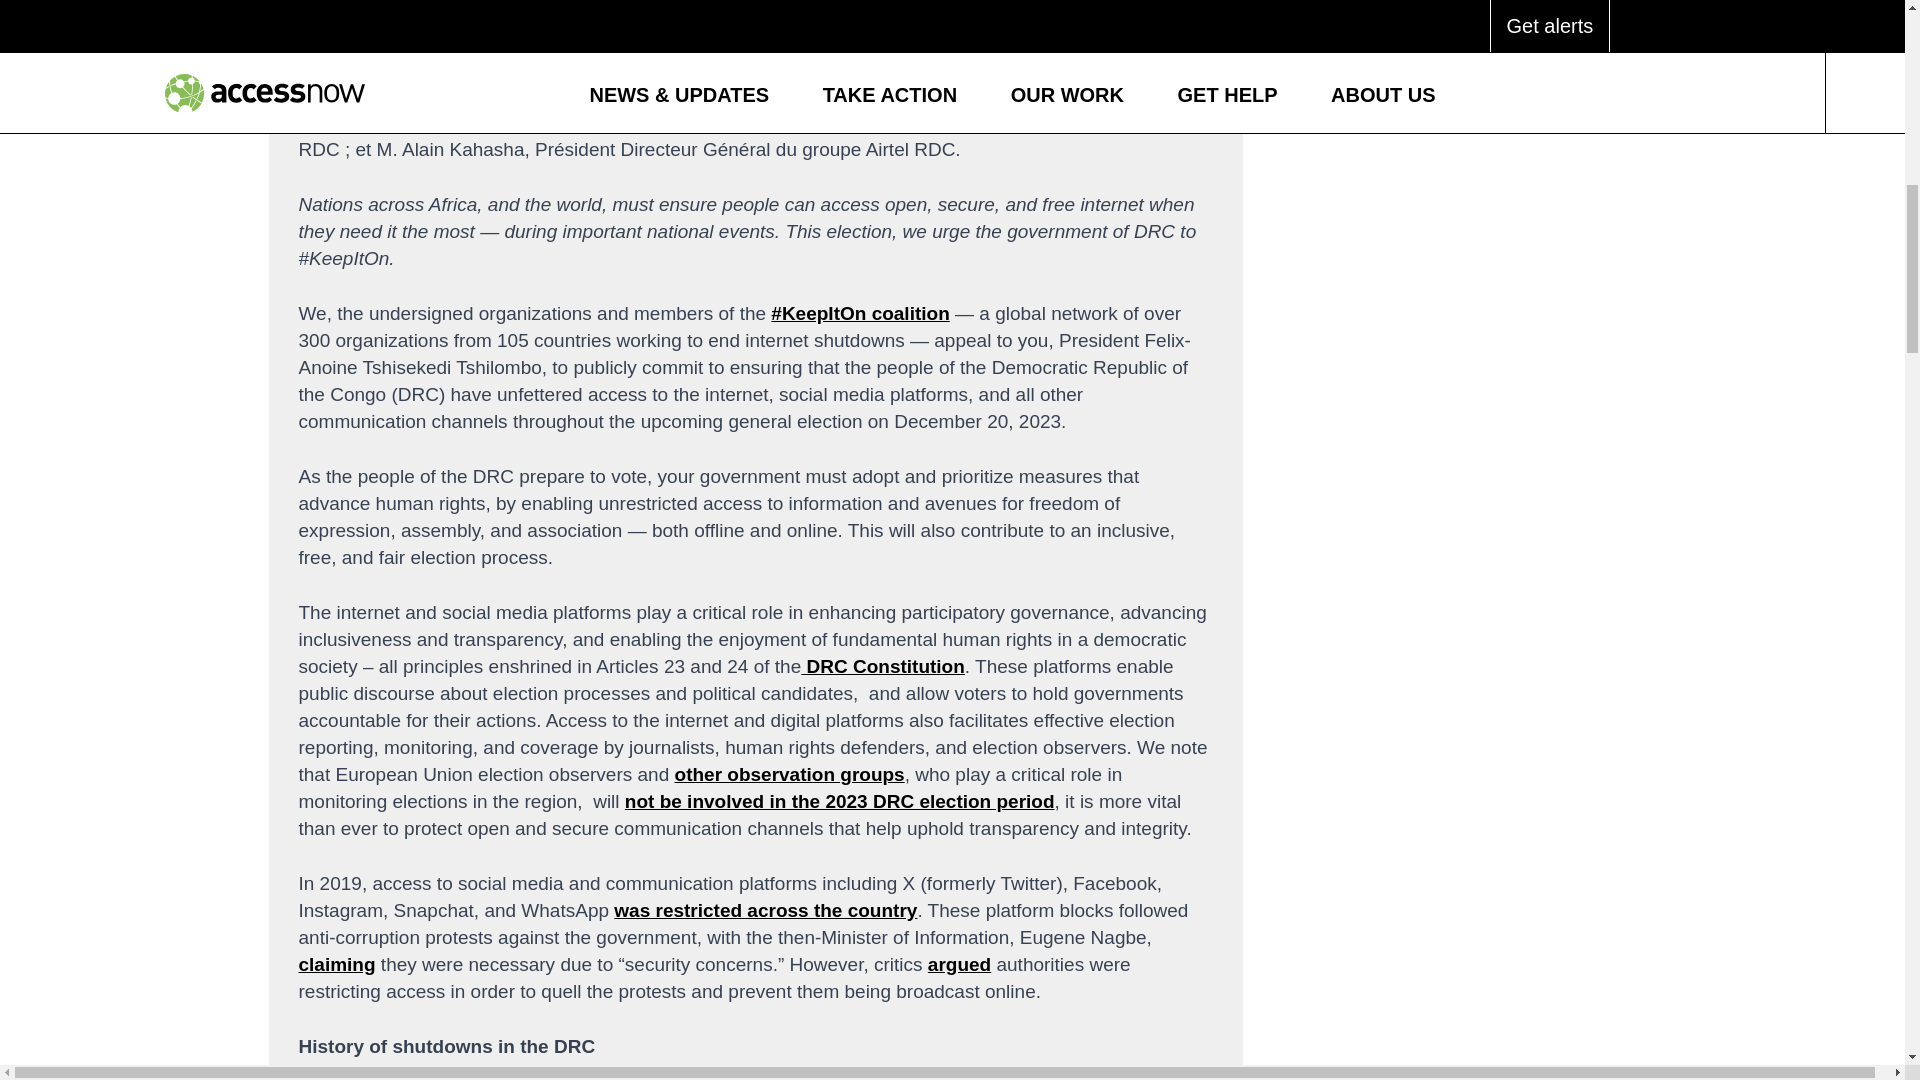 This screenshot has width=1920, height=1080. I want to click on WhatsApp, so click(1384, 50).